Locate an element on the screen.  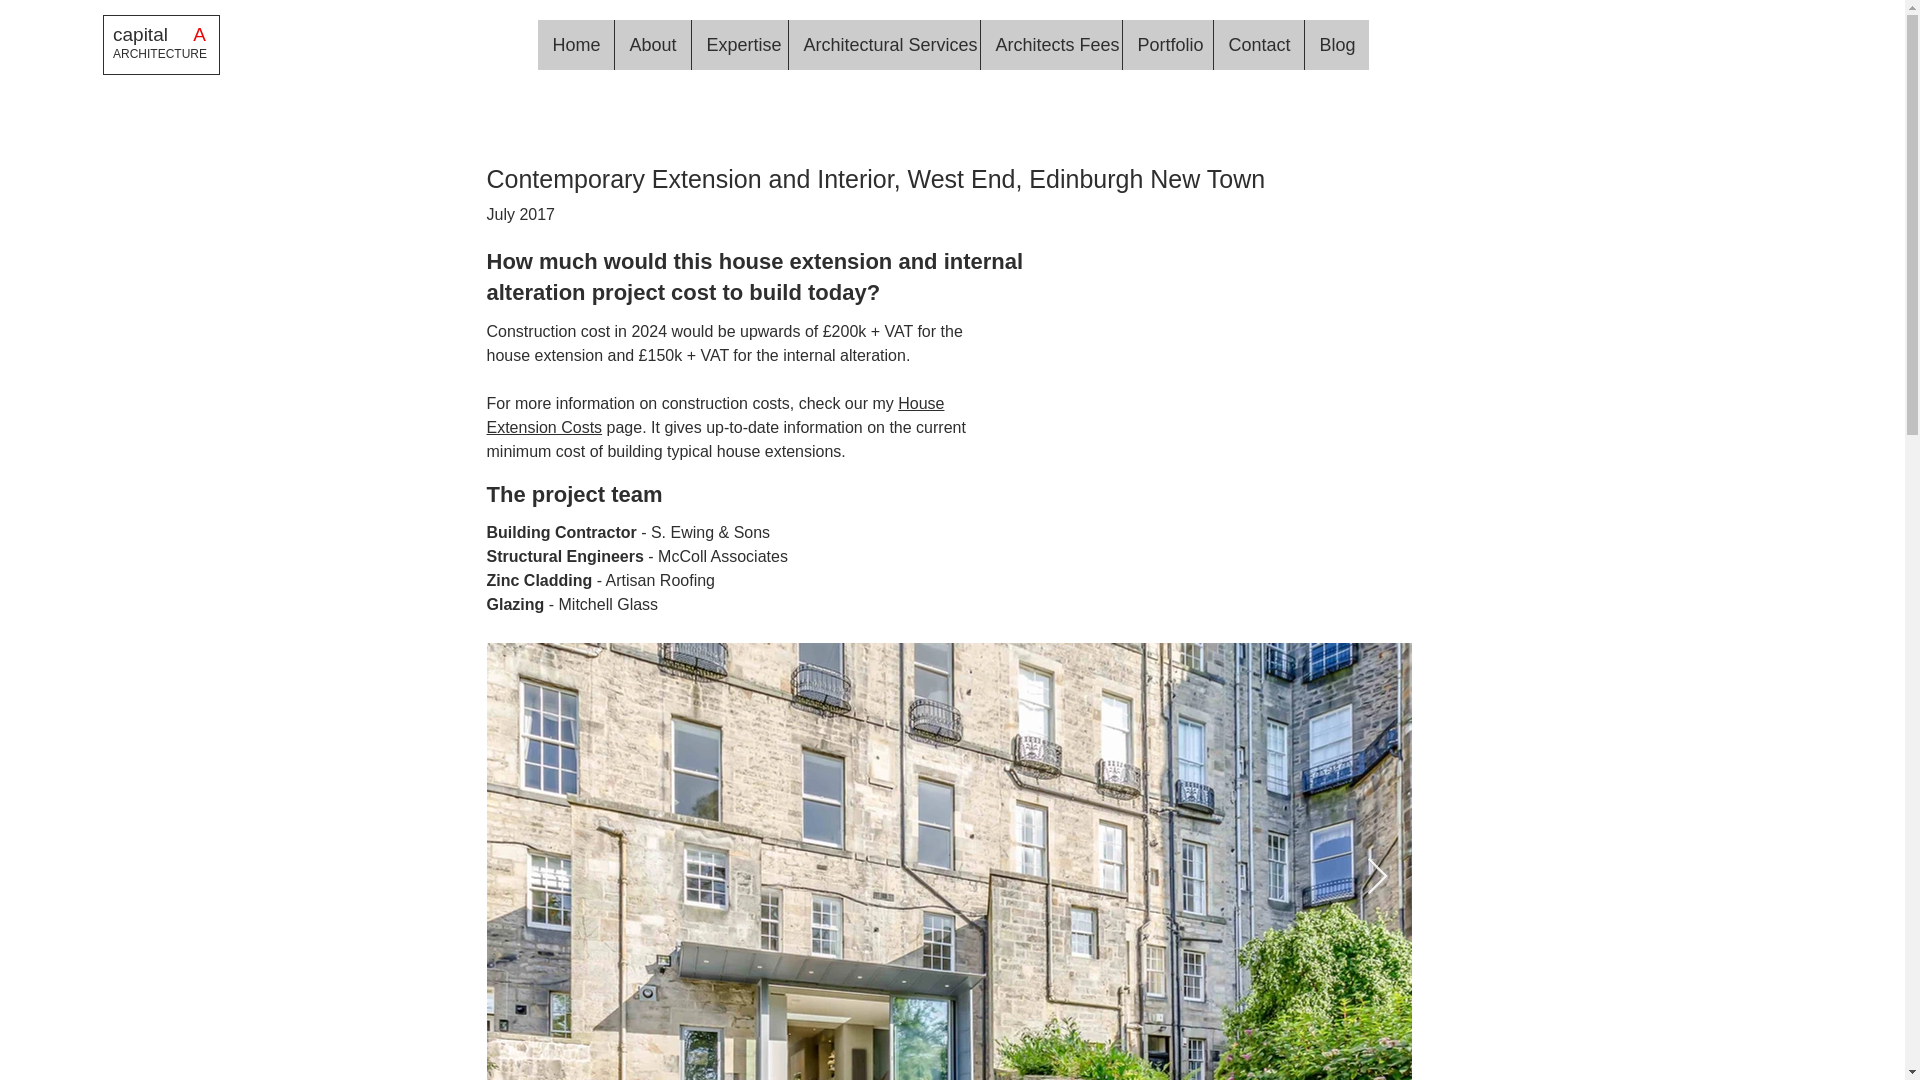
House Extension Costs is located at coordinates (714, 416).